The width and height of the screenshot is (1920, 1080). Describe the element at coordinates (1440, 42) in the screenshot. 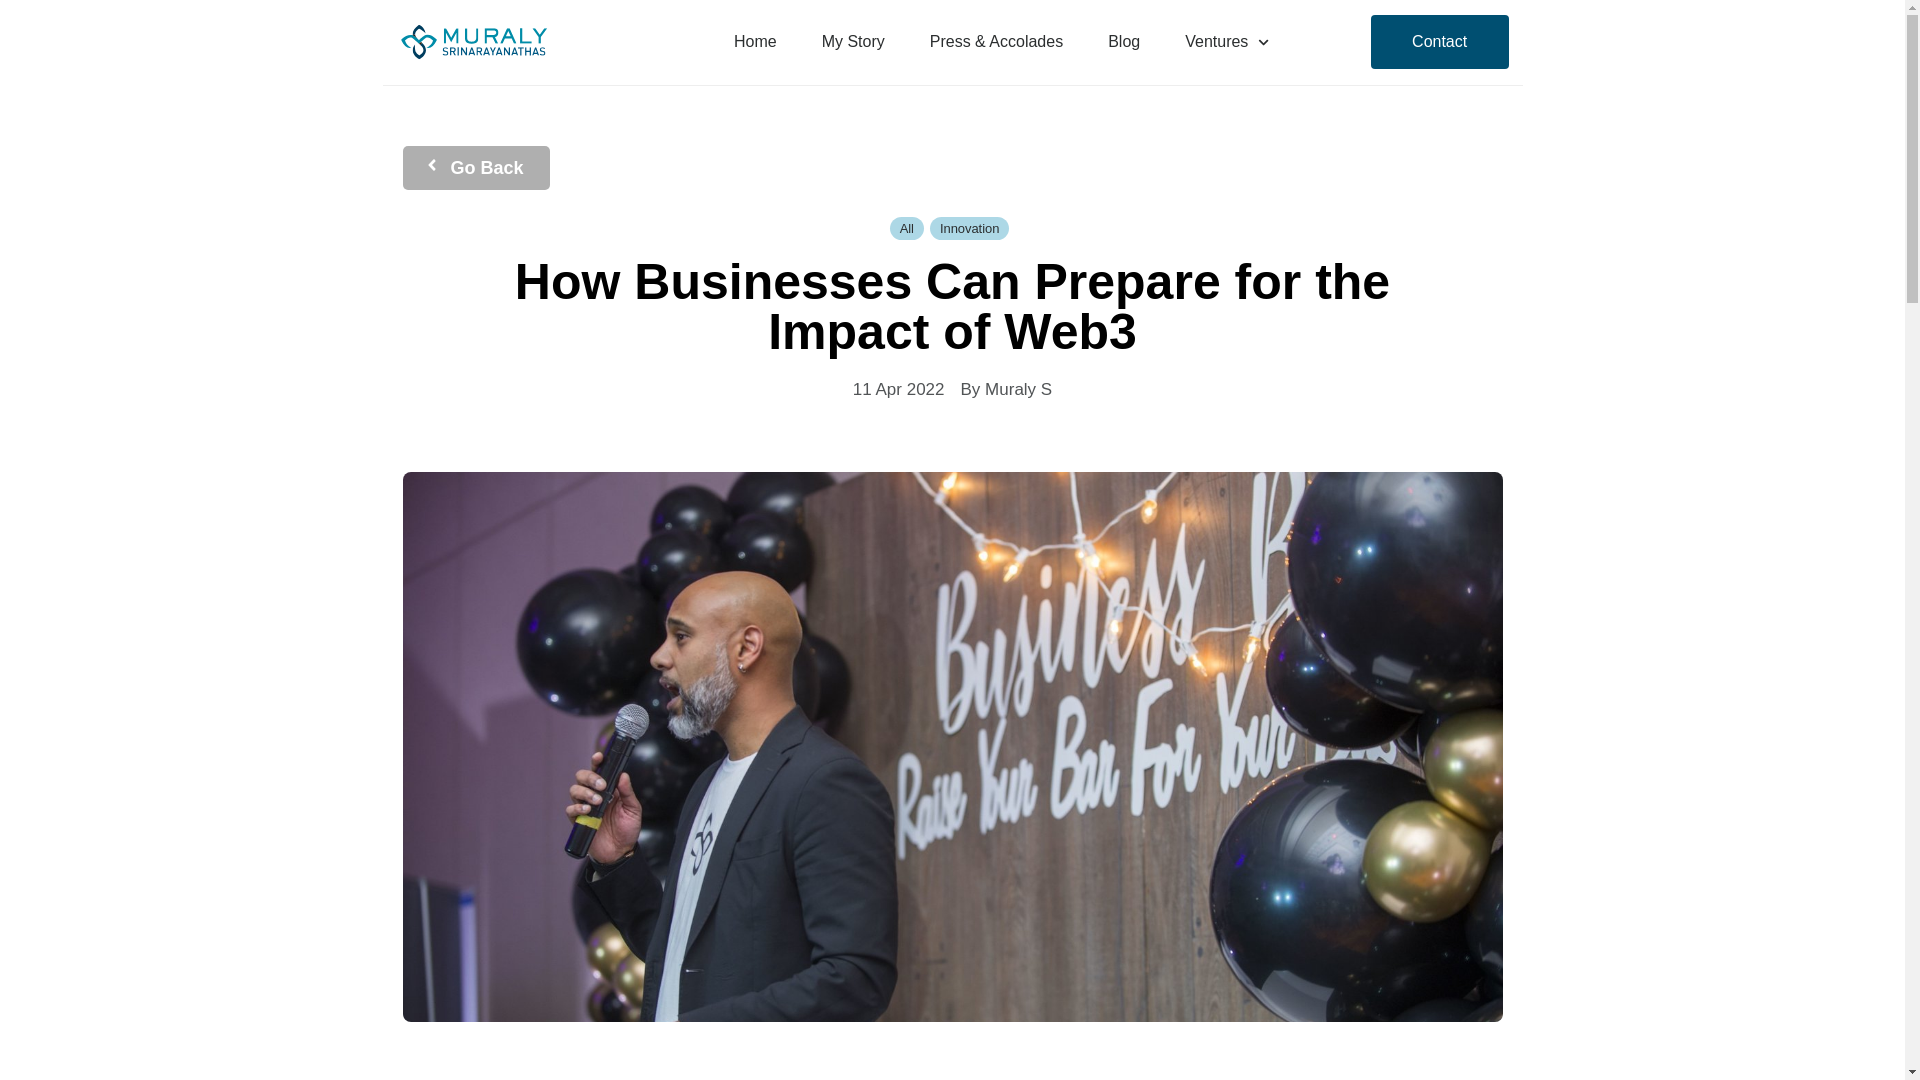

I see `Contact` at that location.